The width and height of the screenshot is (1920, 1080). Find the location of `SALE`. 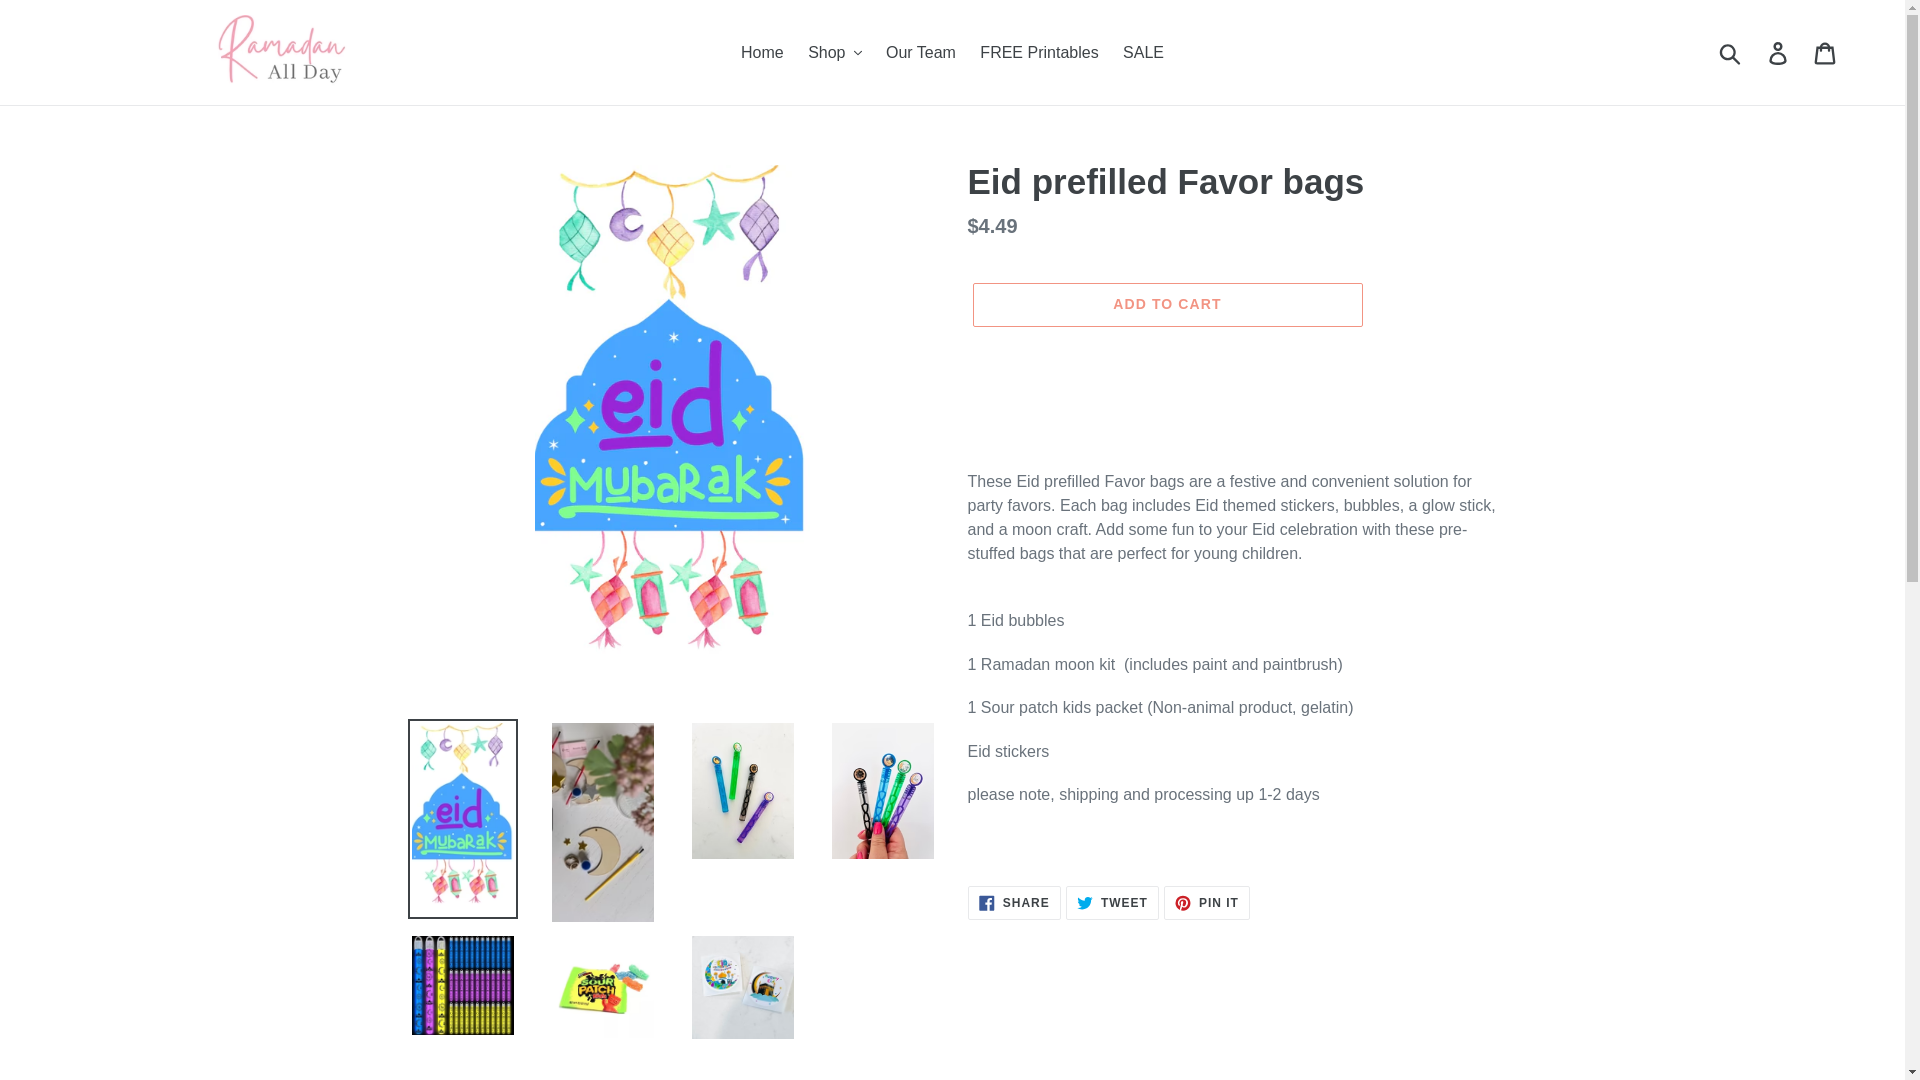

SALE is located at coordinates (1143, 52).